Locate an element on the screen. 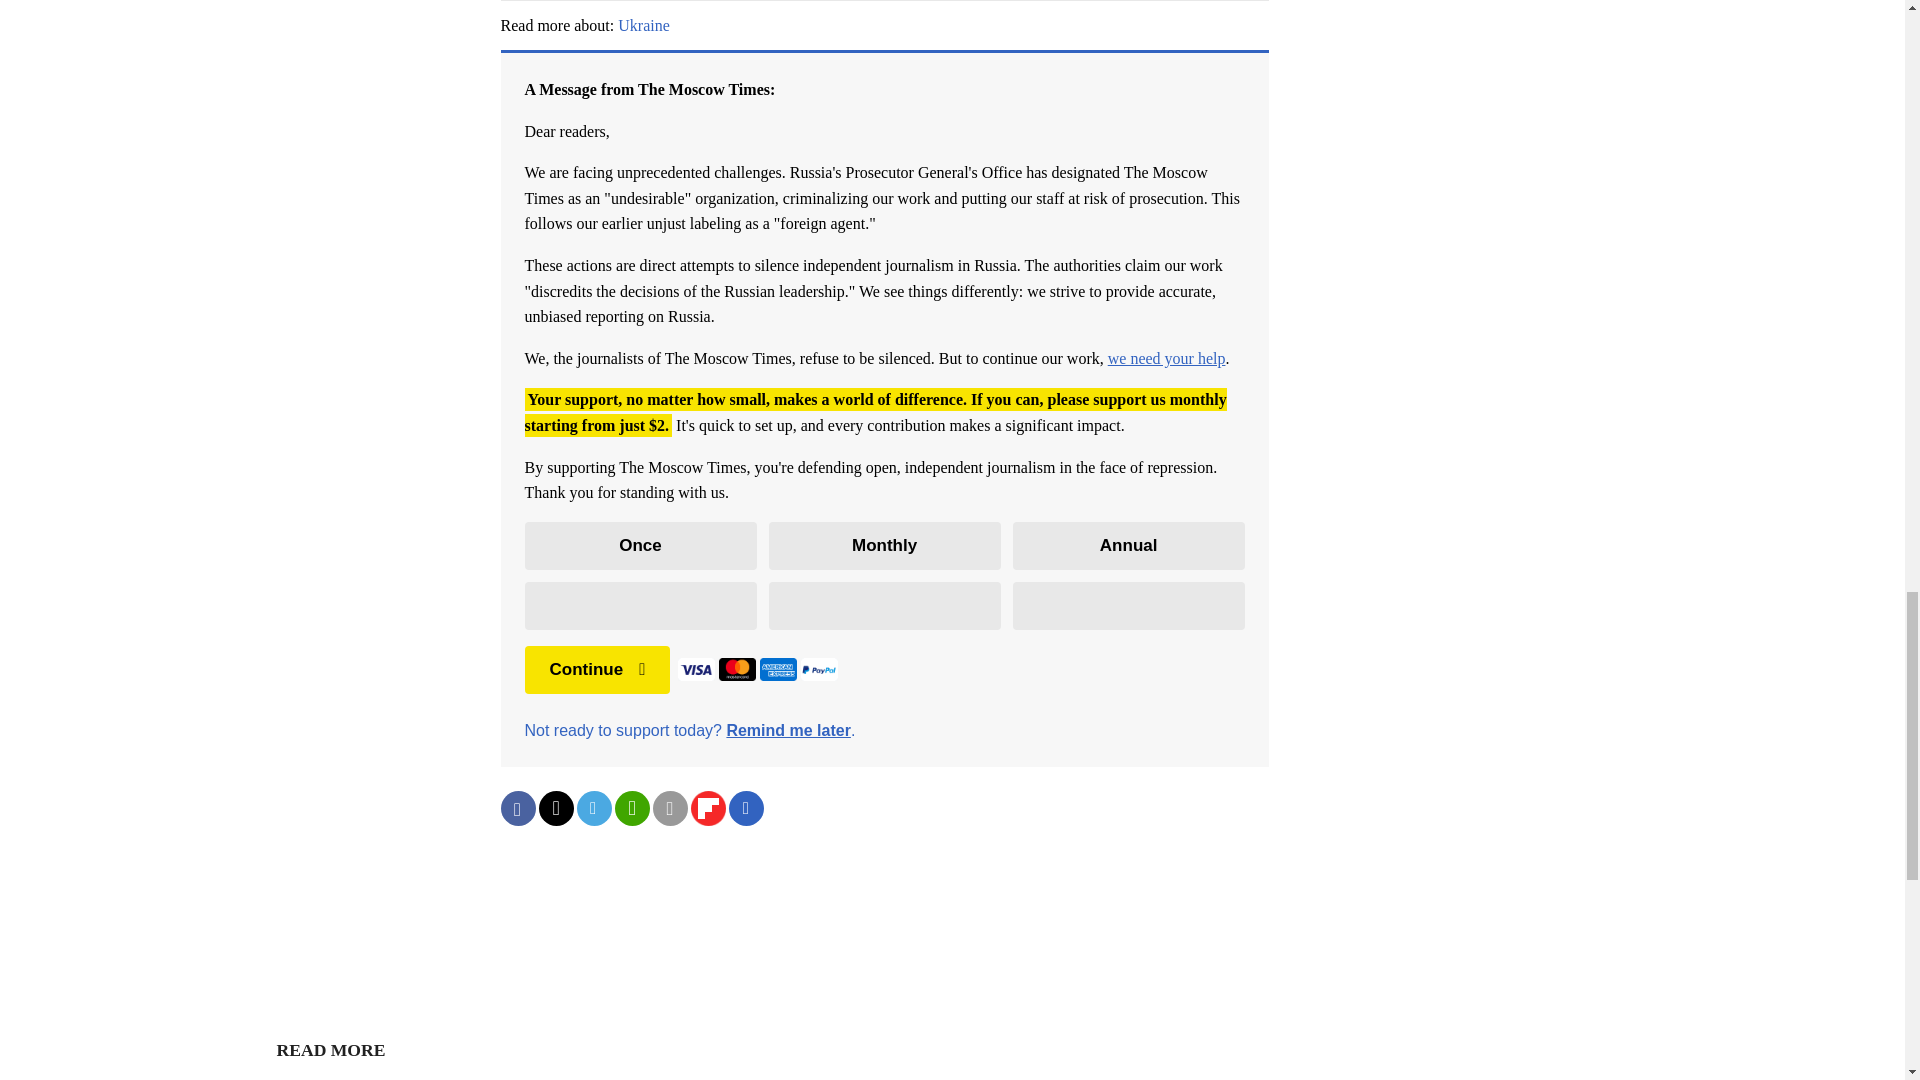  Ukraine is located at coordinates (644, 25).